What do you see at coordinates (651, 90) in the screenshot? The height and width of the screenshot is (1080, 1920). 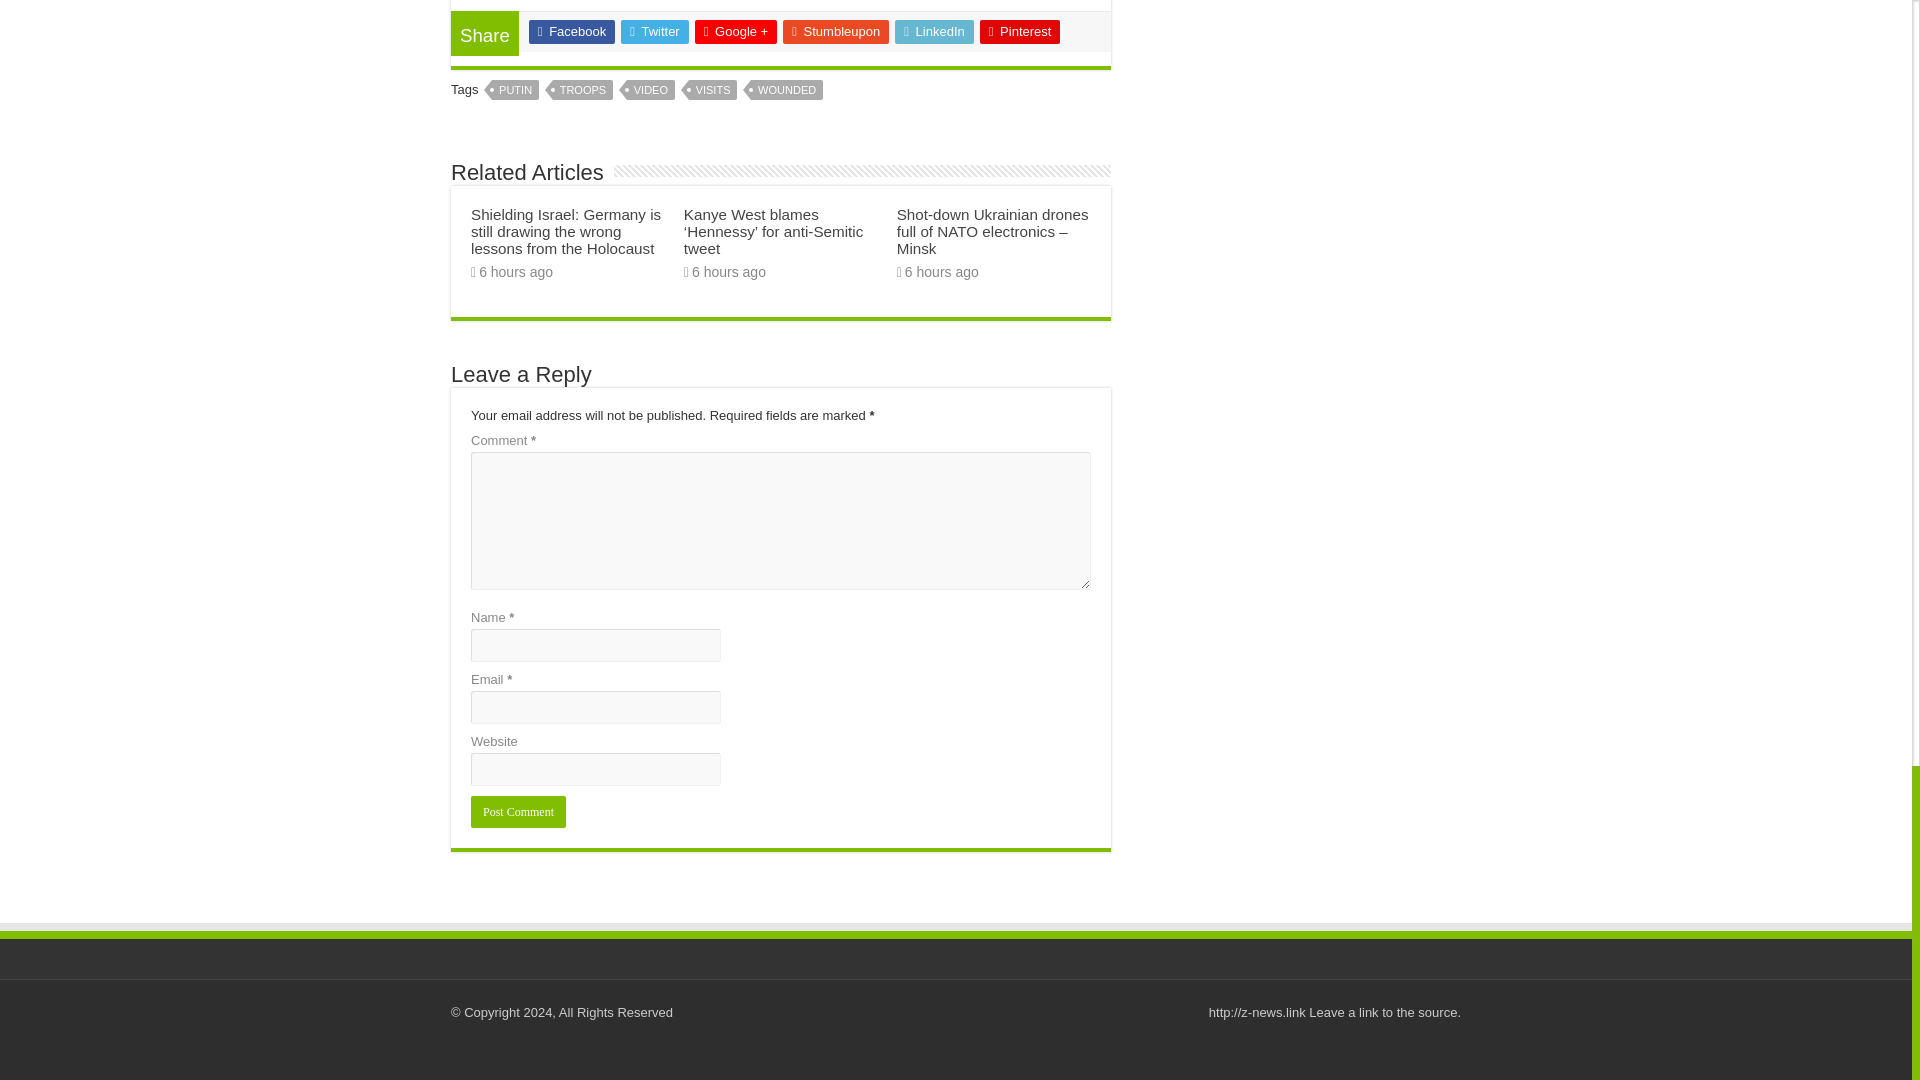 I see `VIDEO` at bounding box center [651, 90].